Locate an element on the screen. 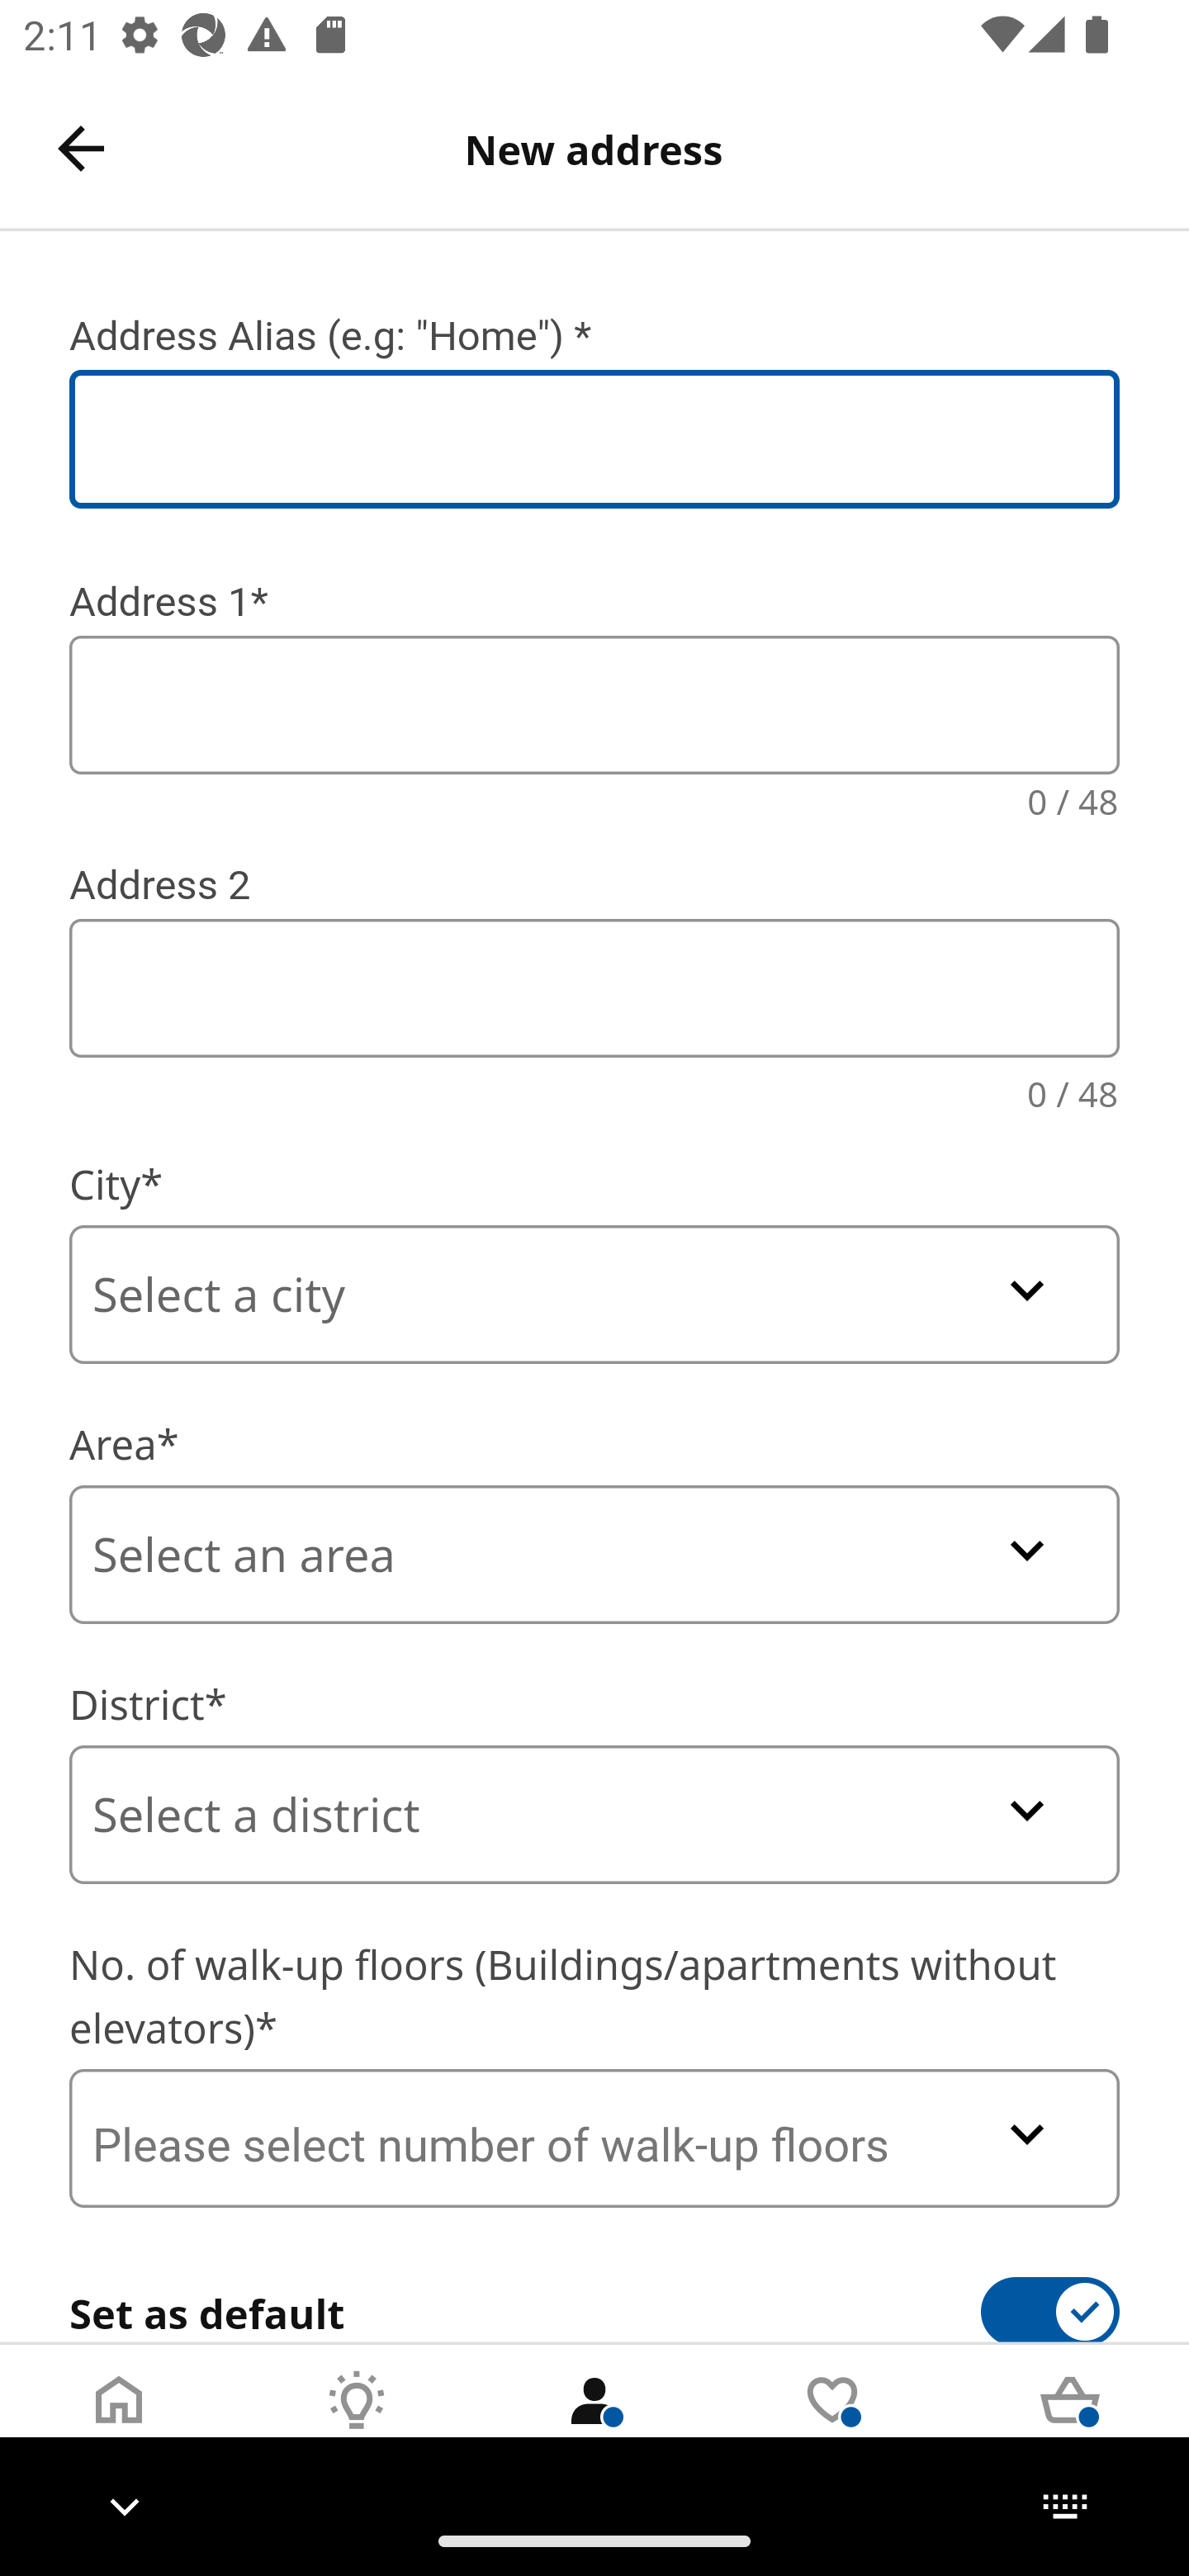  Select a city is located at coordinates (594, 1295).